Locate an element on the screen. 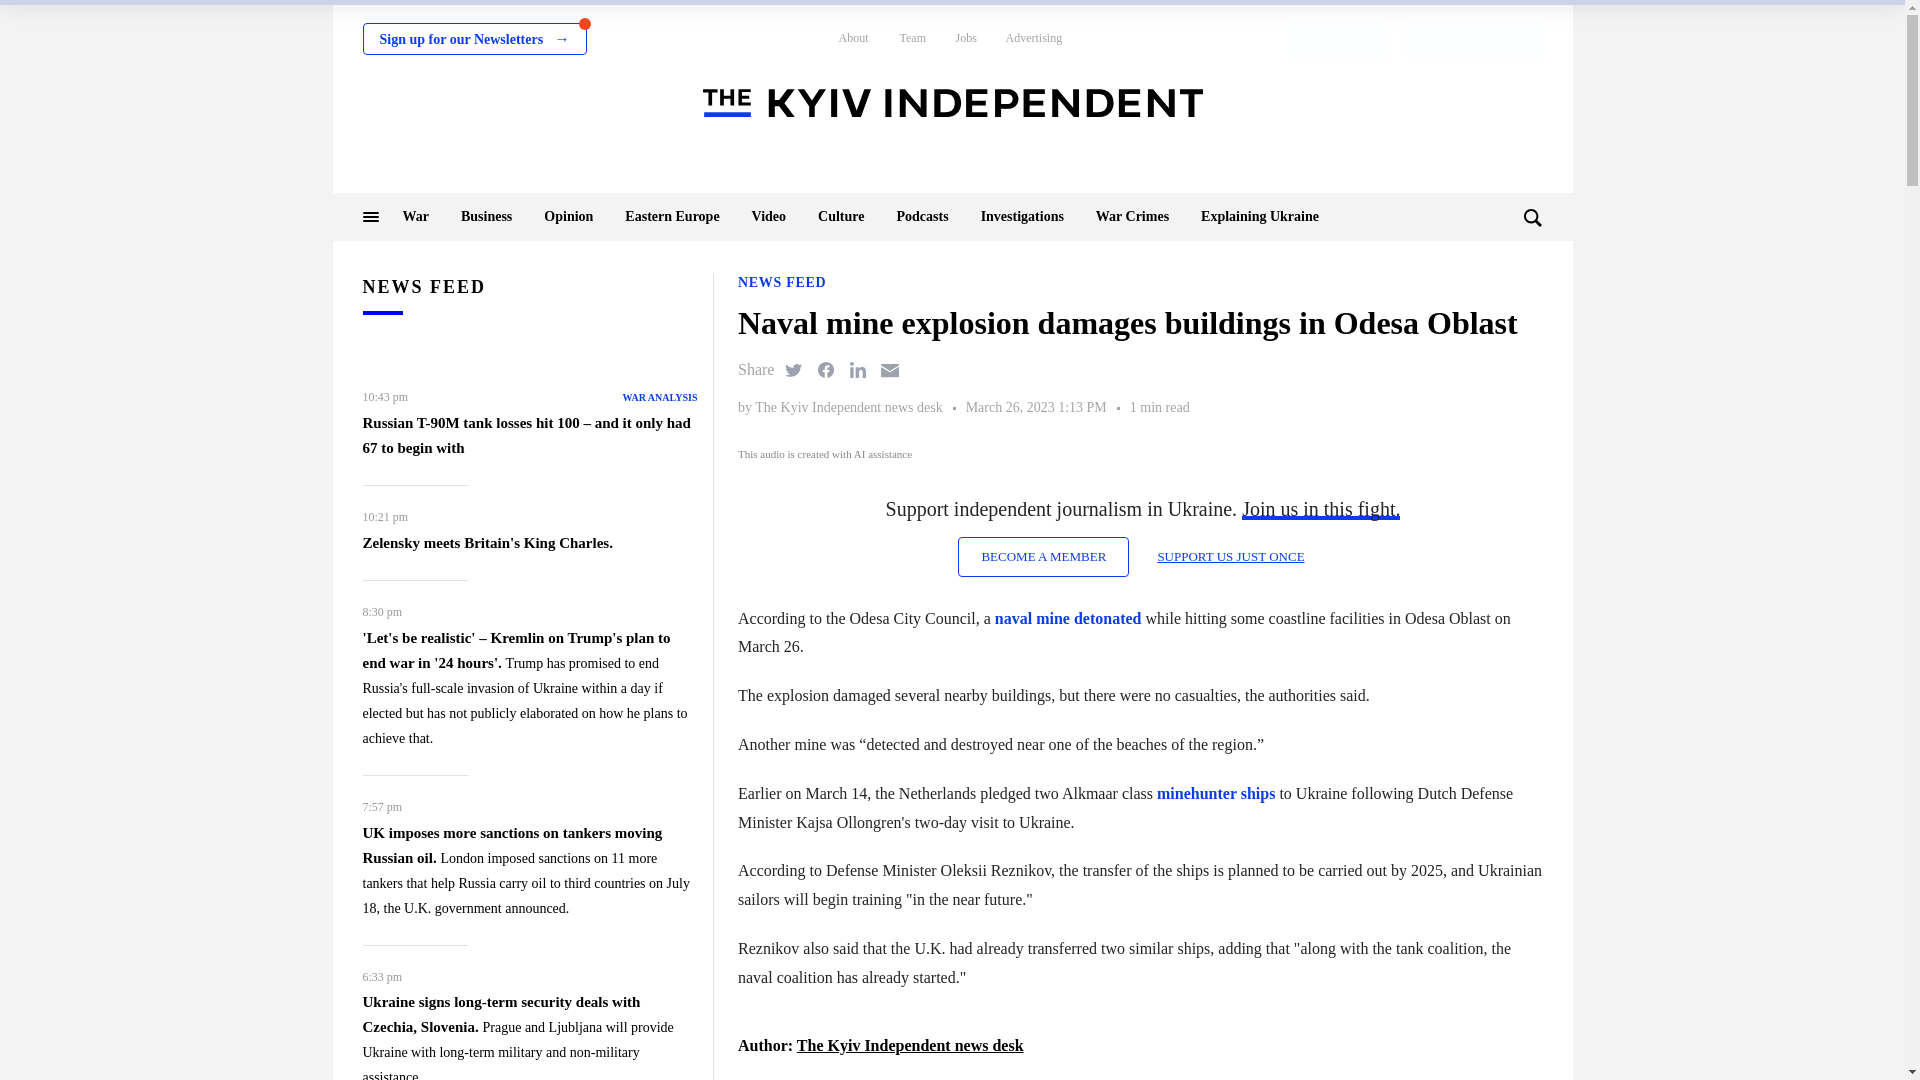  Eastern Europe is located at coordinates (672, 216).